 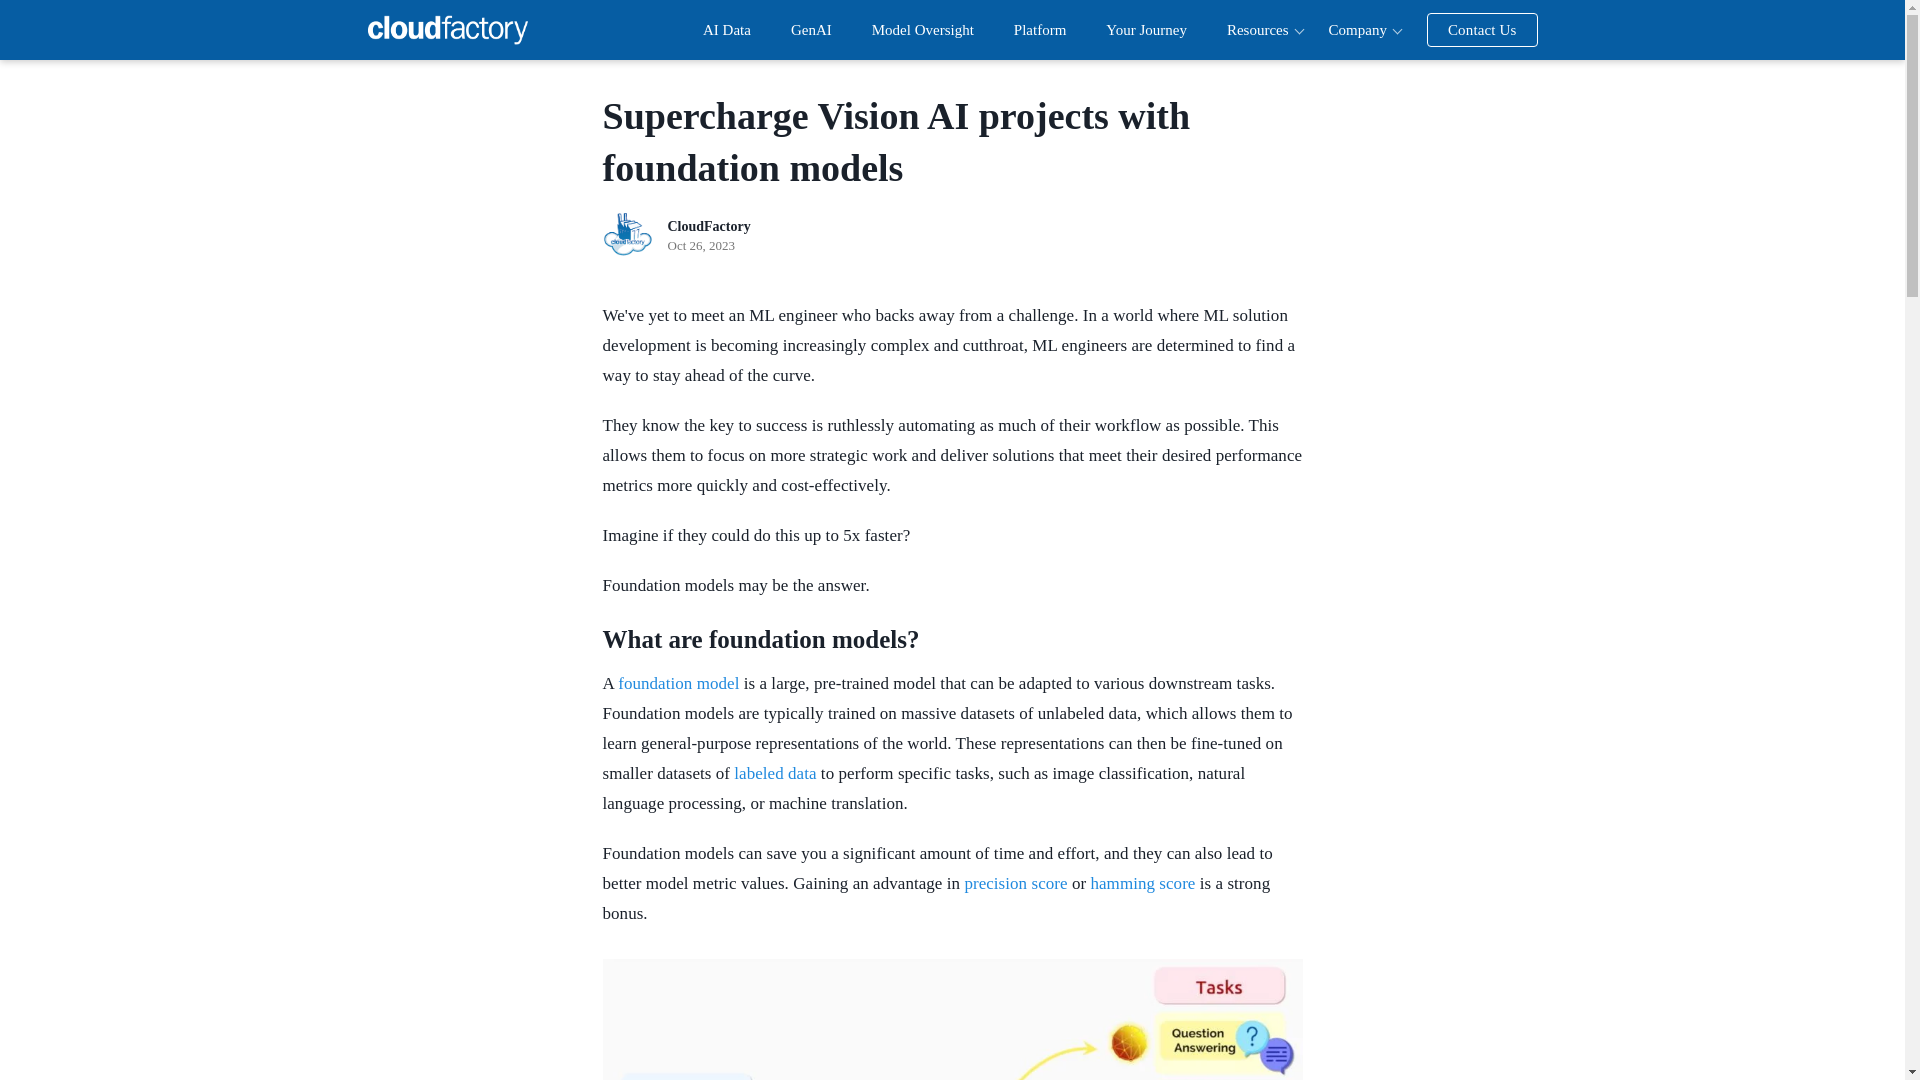 I want to click on Platform, so click(x=1040, y=29).